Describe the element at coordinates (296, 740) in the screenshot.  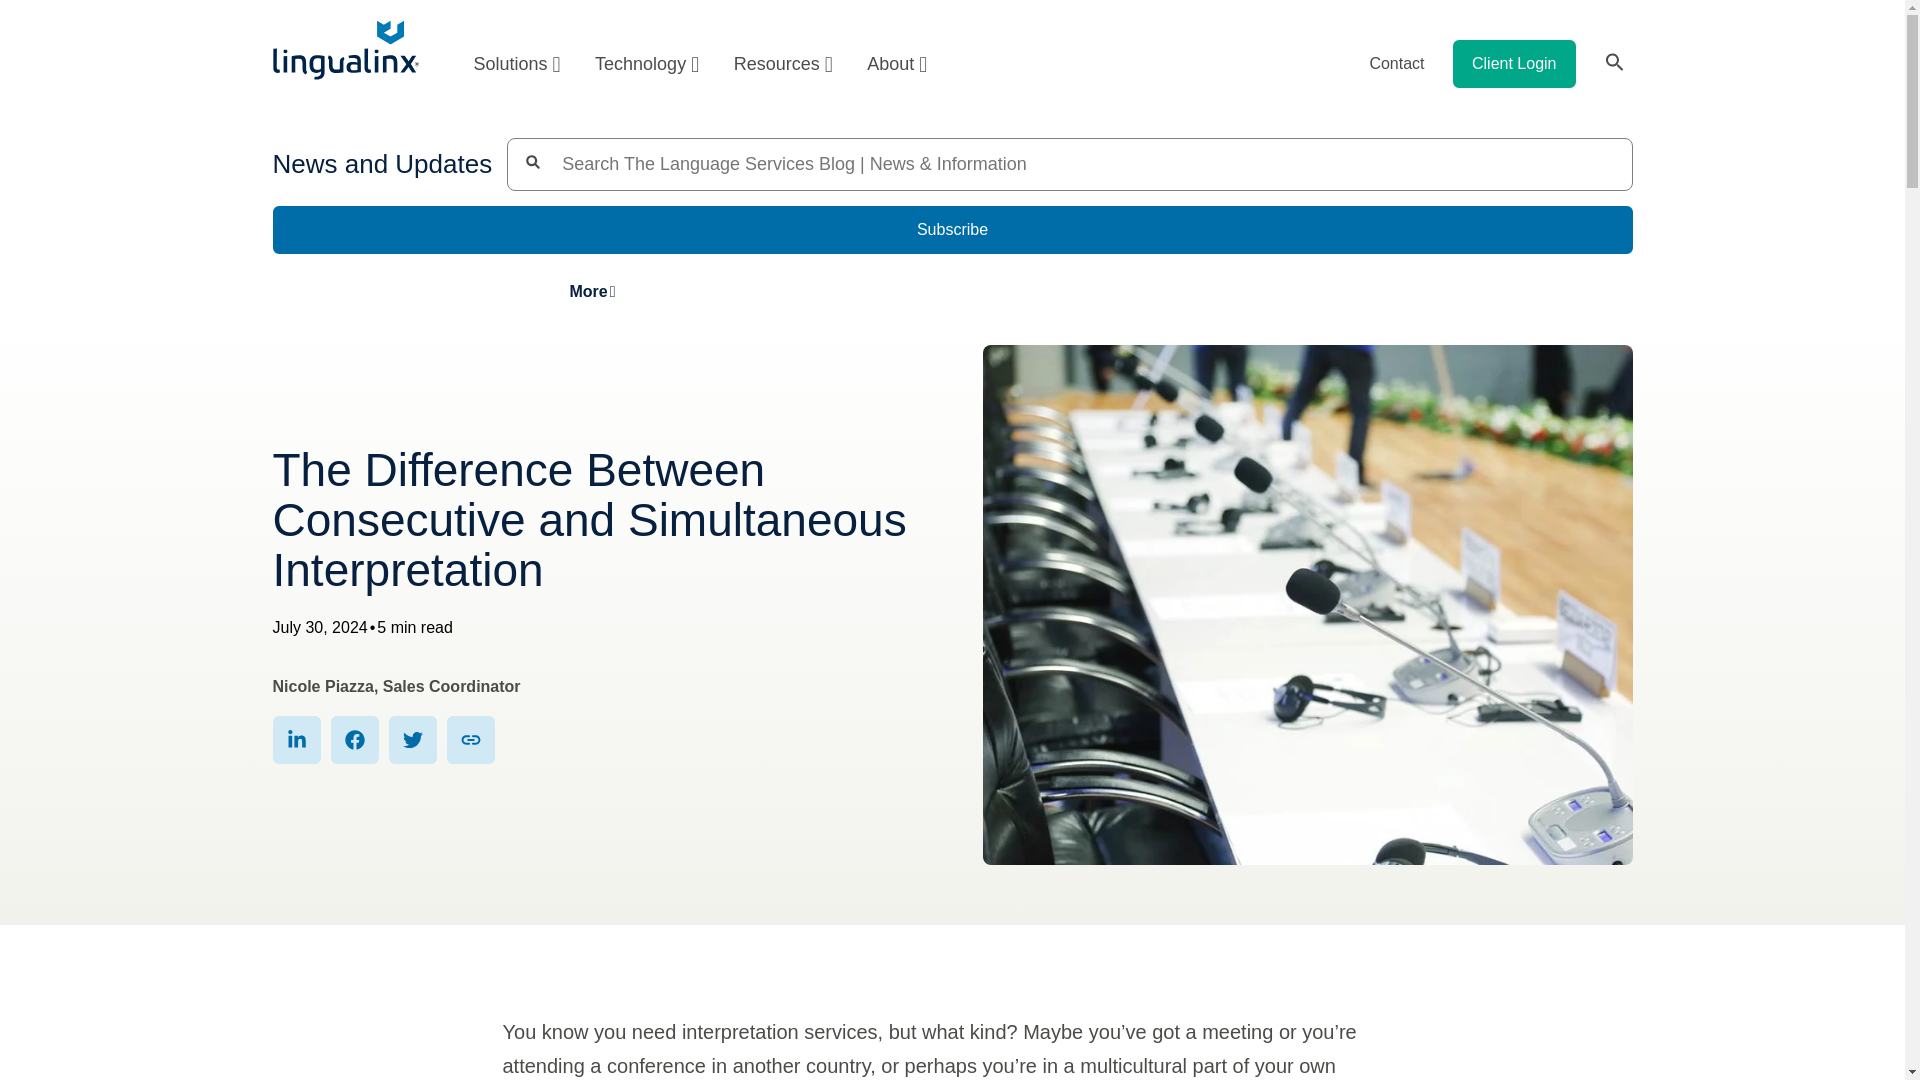
I see `Share on LinkedIn` at that location.